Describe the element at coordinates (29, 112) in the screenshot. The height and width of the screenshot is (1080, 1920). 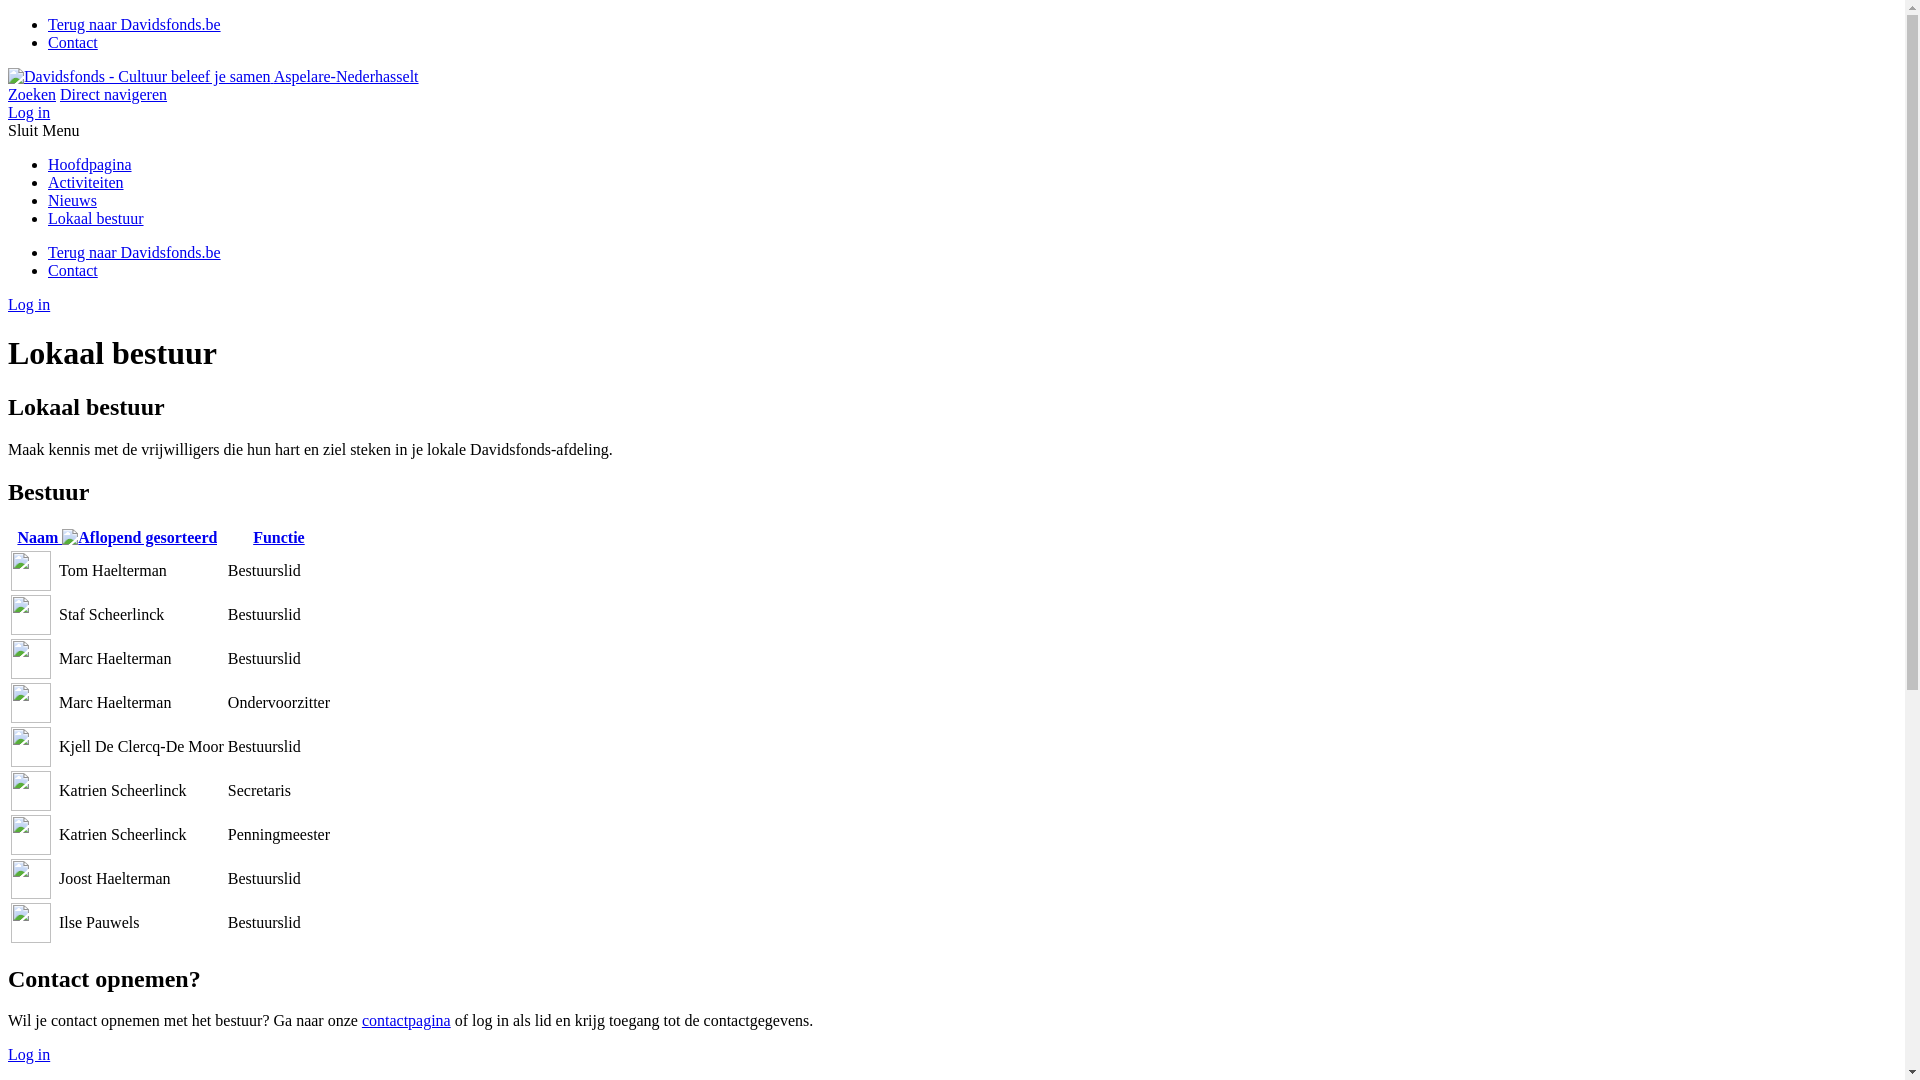
I see `Log in` at that location.